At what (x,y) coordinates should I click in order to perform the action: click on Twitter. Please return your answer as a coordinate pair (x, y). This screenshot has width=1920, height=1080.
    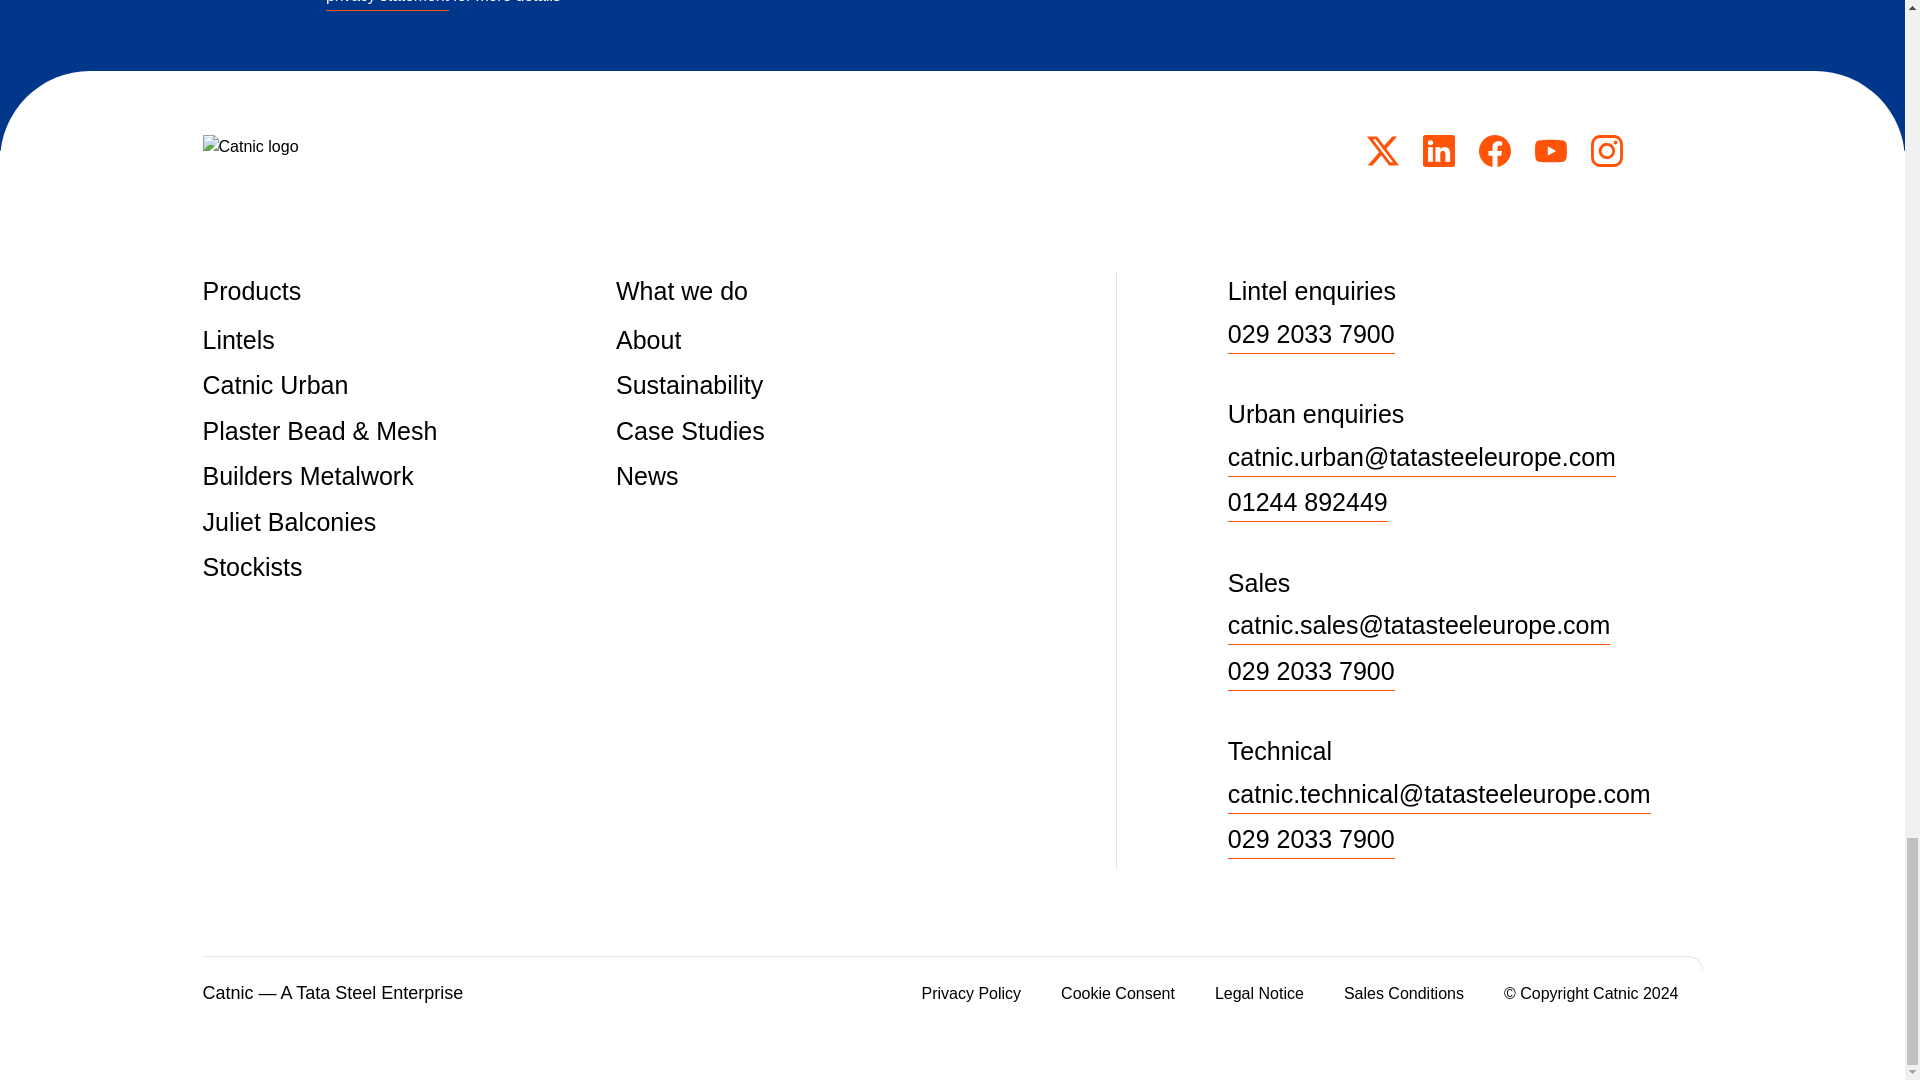
    Looking at the image, I should click on (1381, 151).